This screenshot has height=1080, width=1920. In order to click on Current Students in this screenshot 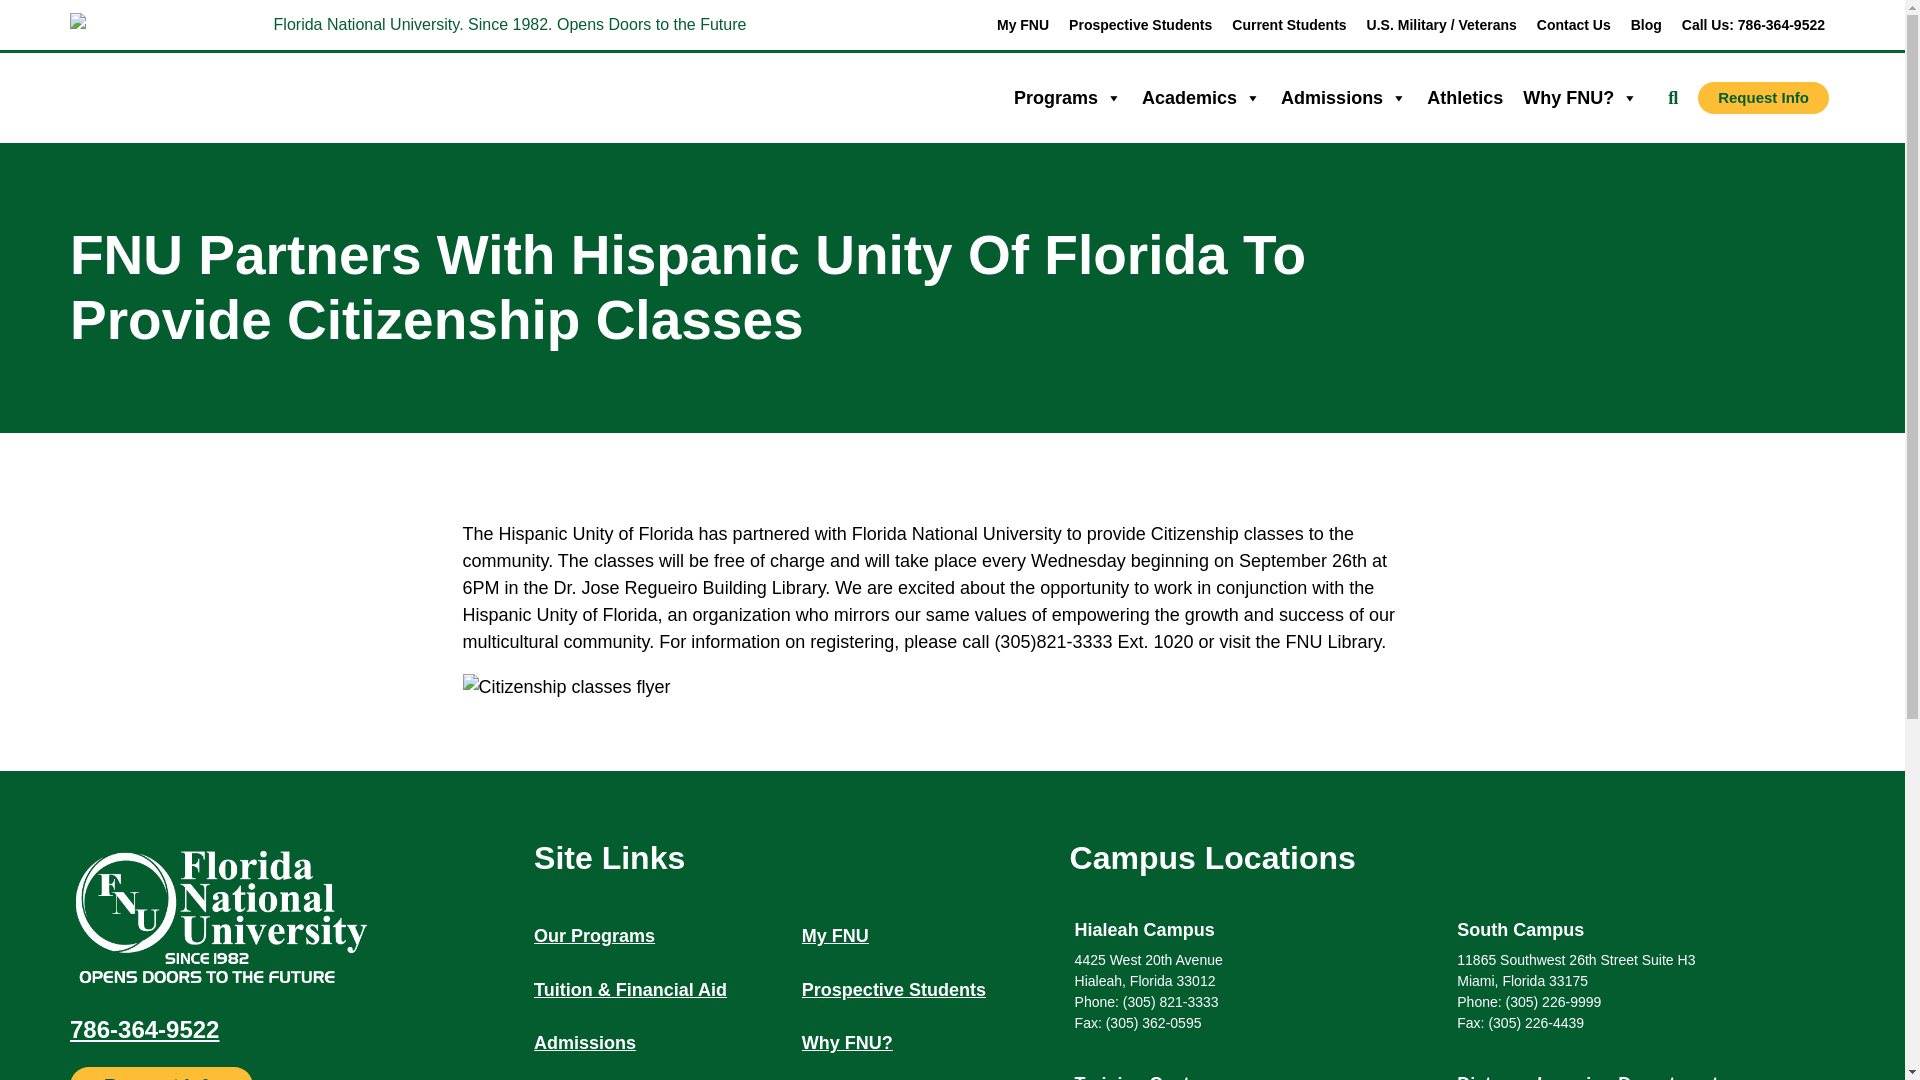, I will do `click(1288, 24)`.